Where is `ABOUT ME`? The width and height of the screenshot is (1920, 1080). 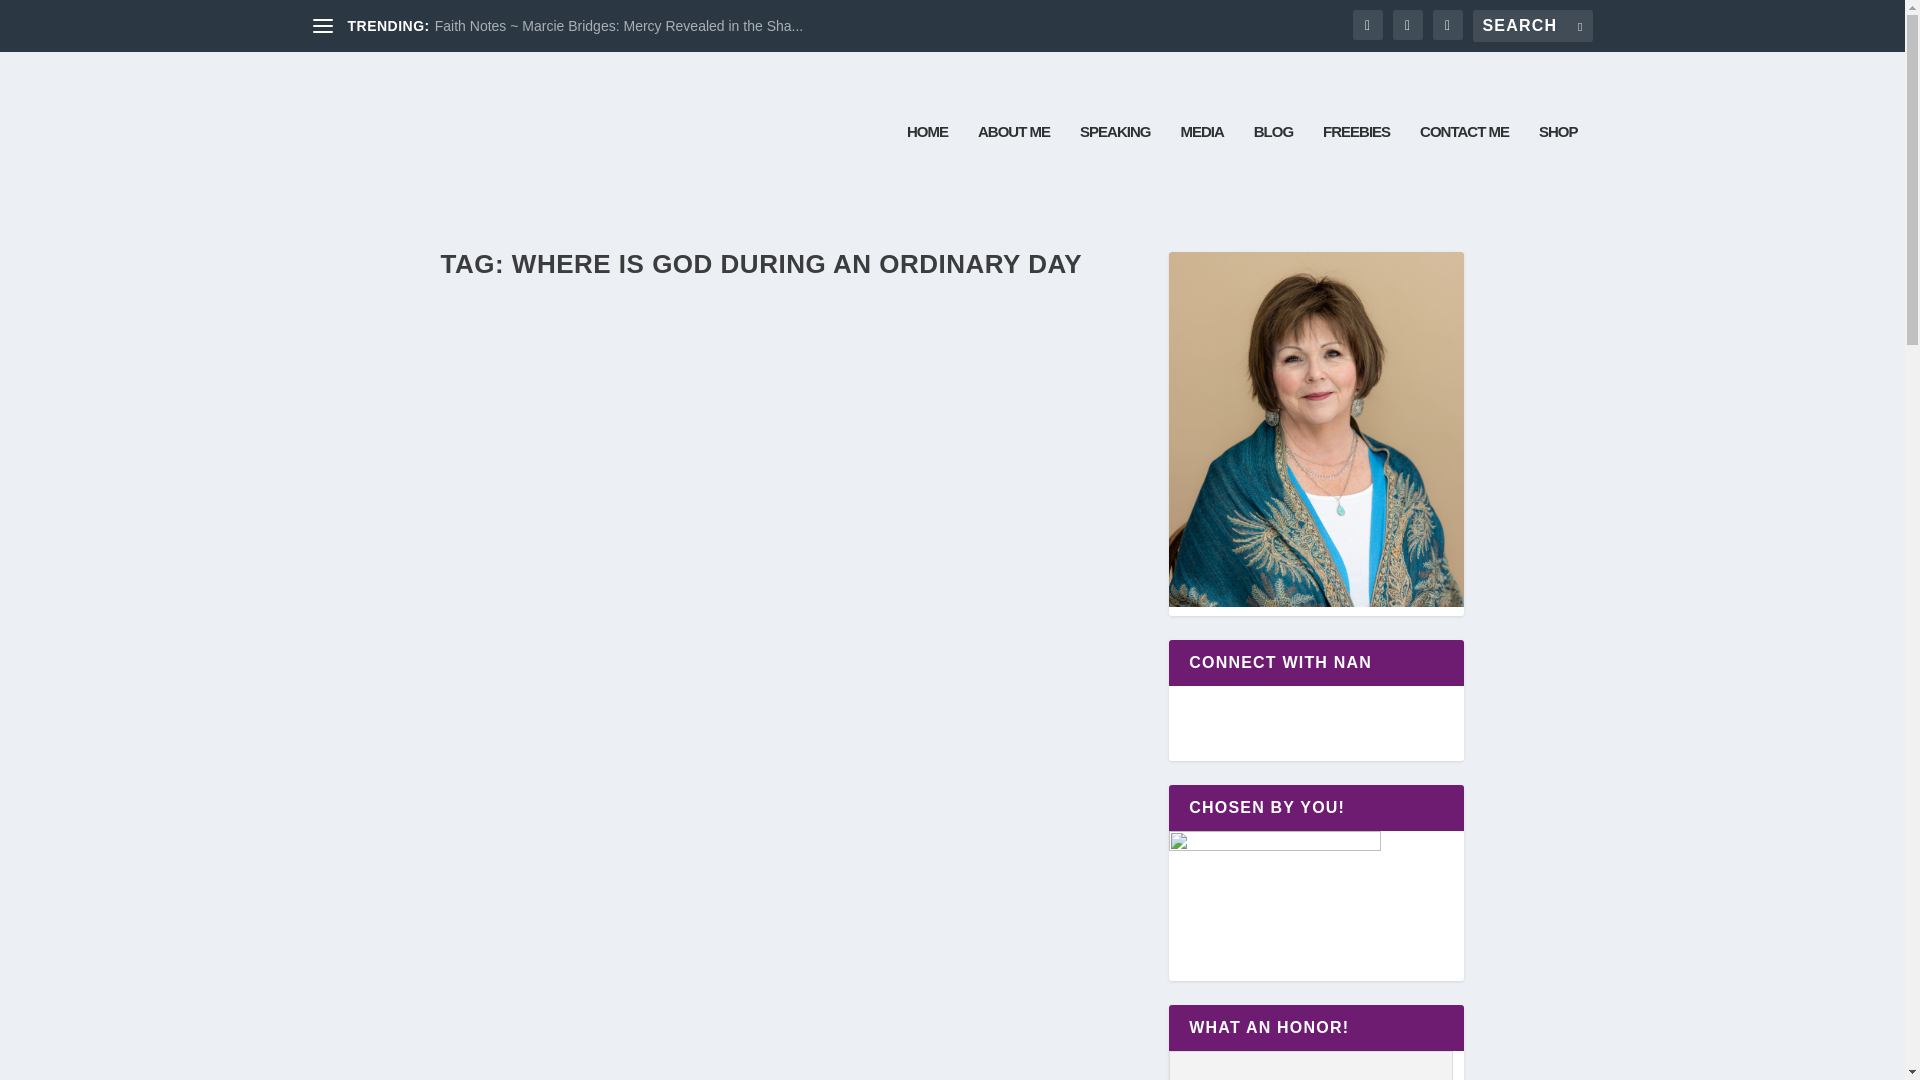
ABOUT ME is located at coordinates (1014, 168).